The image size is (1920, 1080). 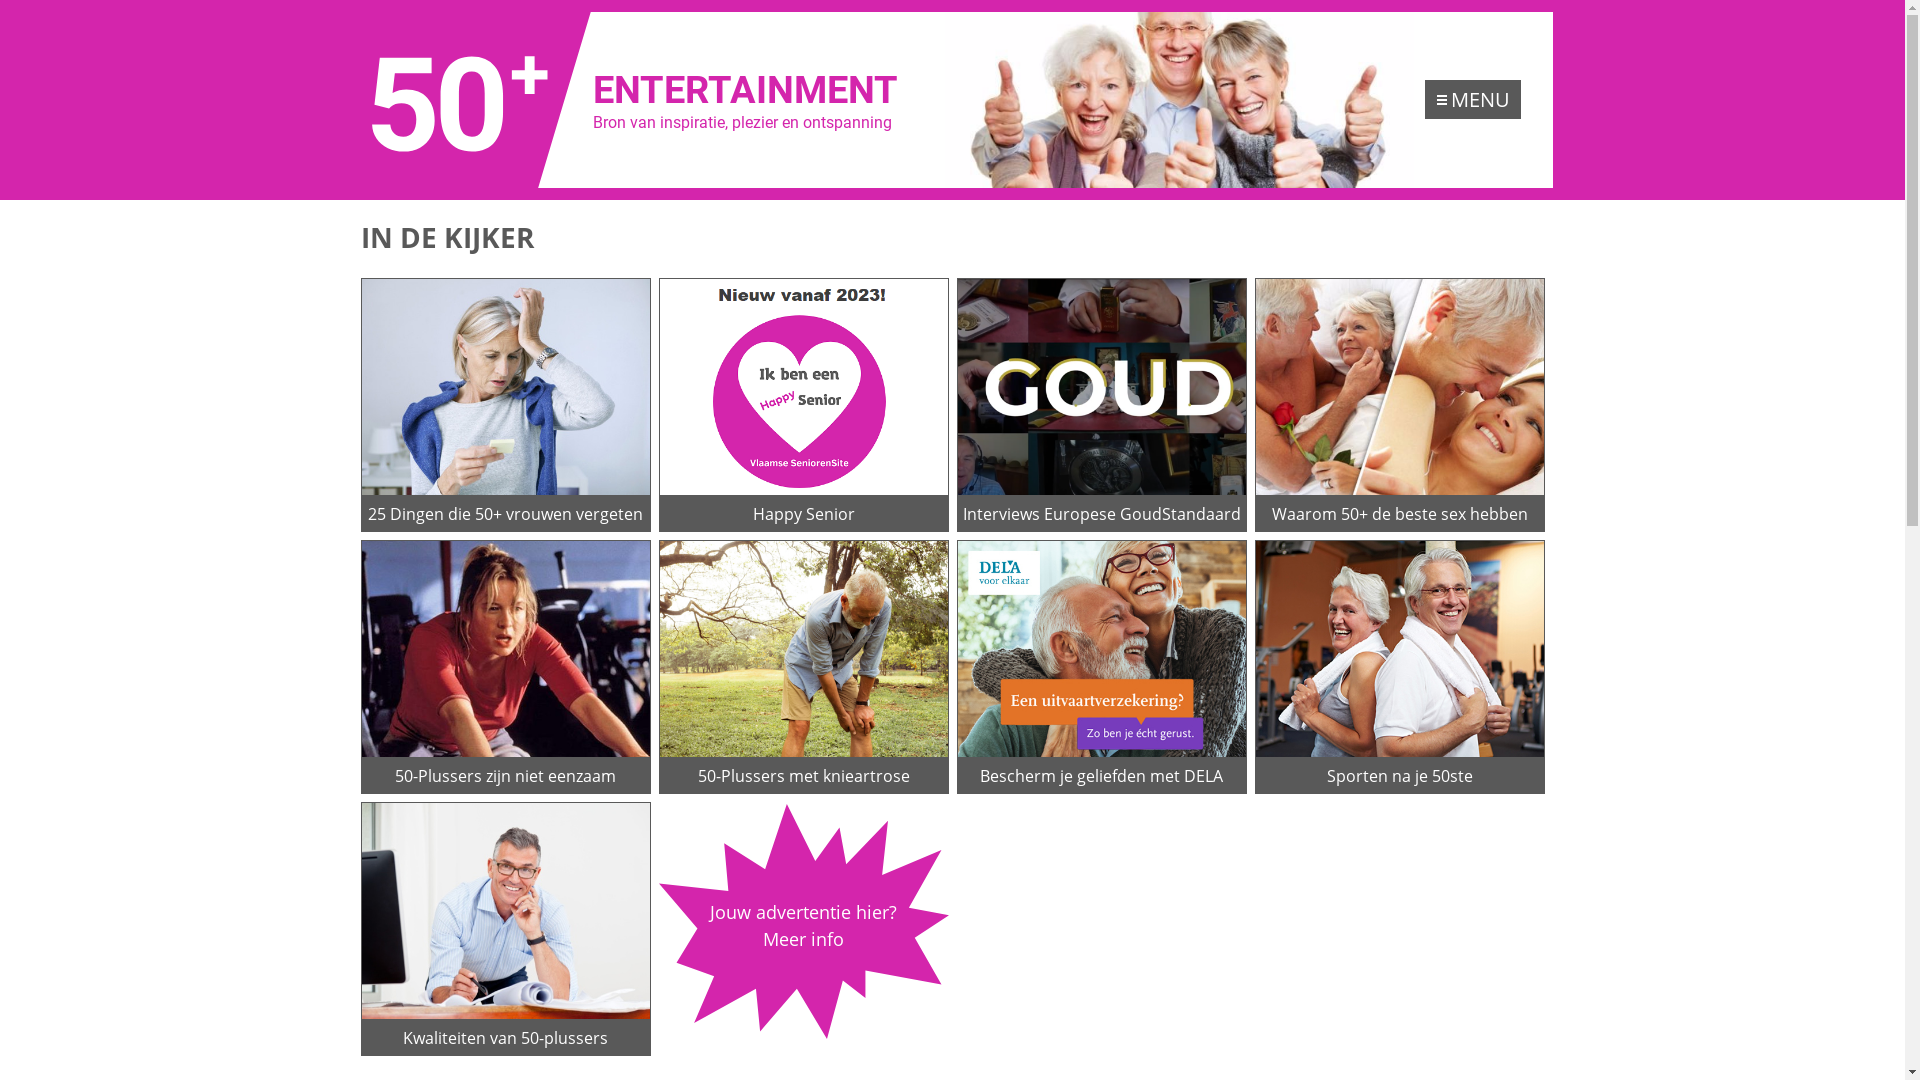 What do you see at coordinates (803, 667) in the screenshot?
I see `50-Plussers met knieartrose` at bounding box center [803, 667].